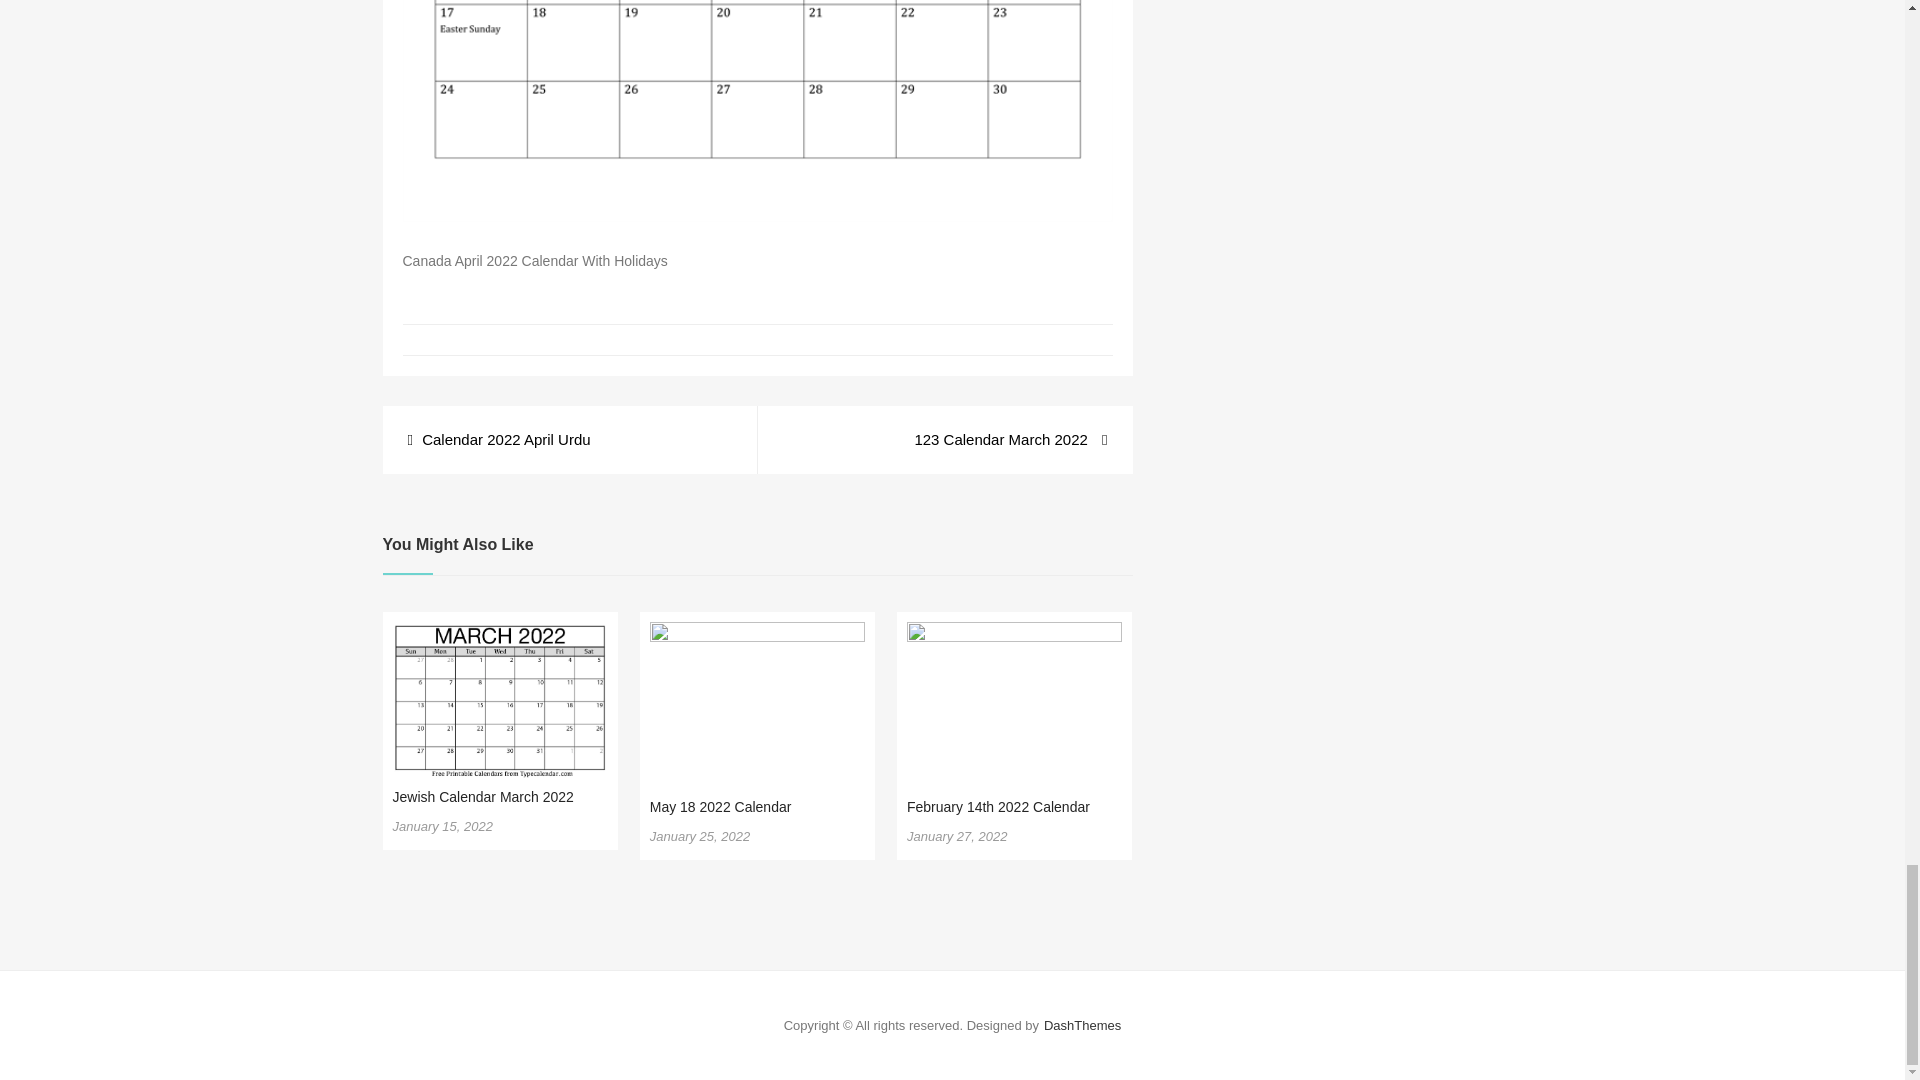  I want to click on Jewish Calendar March 2022, so click(482, 796).